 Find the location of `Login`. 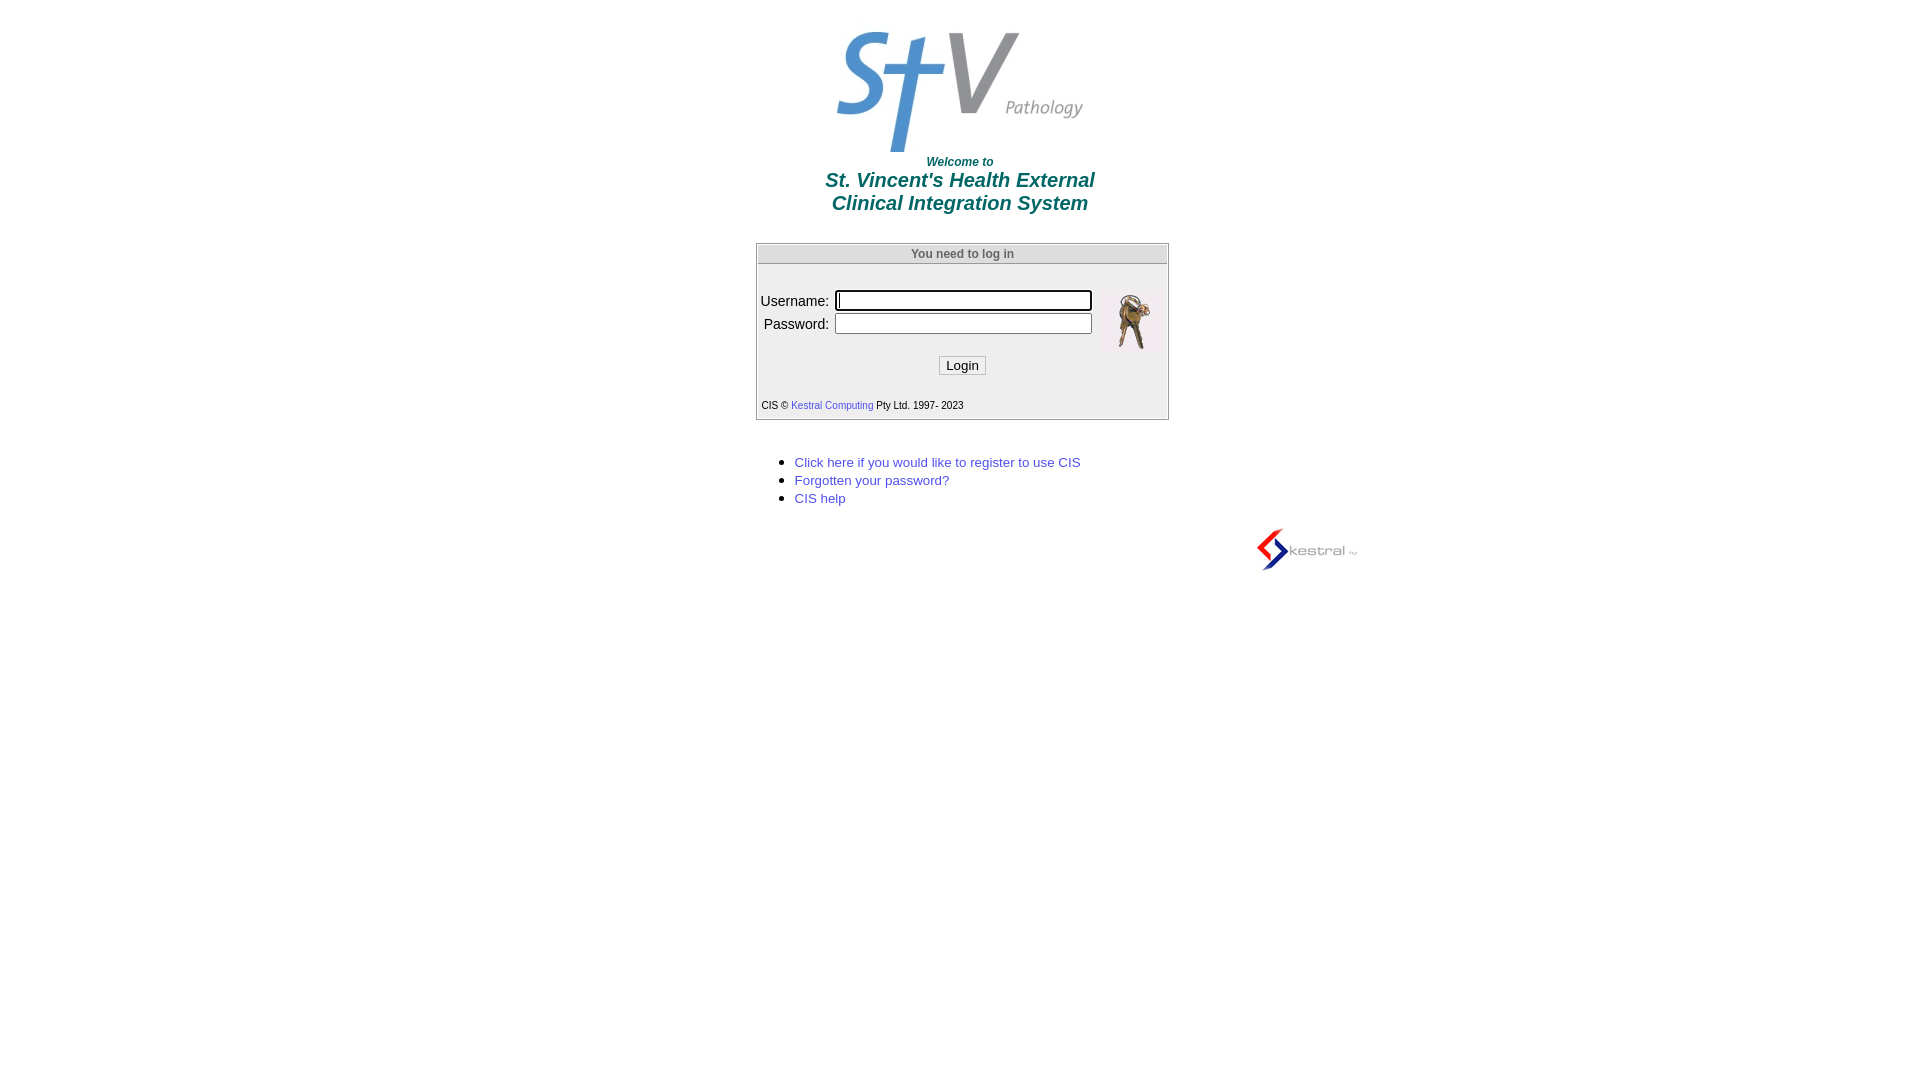

Login is located at coordinates (962, 366).